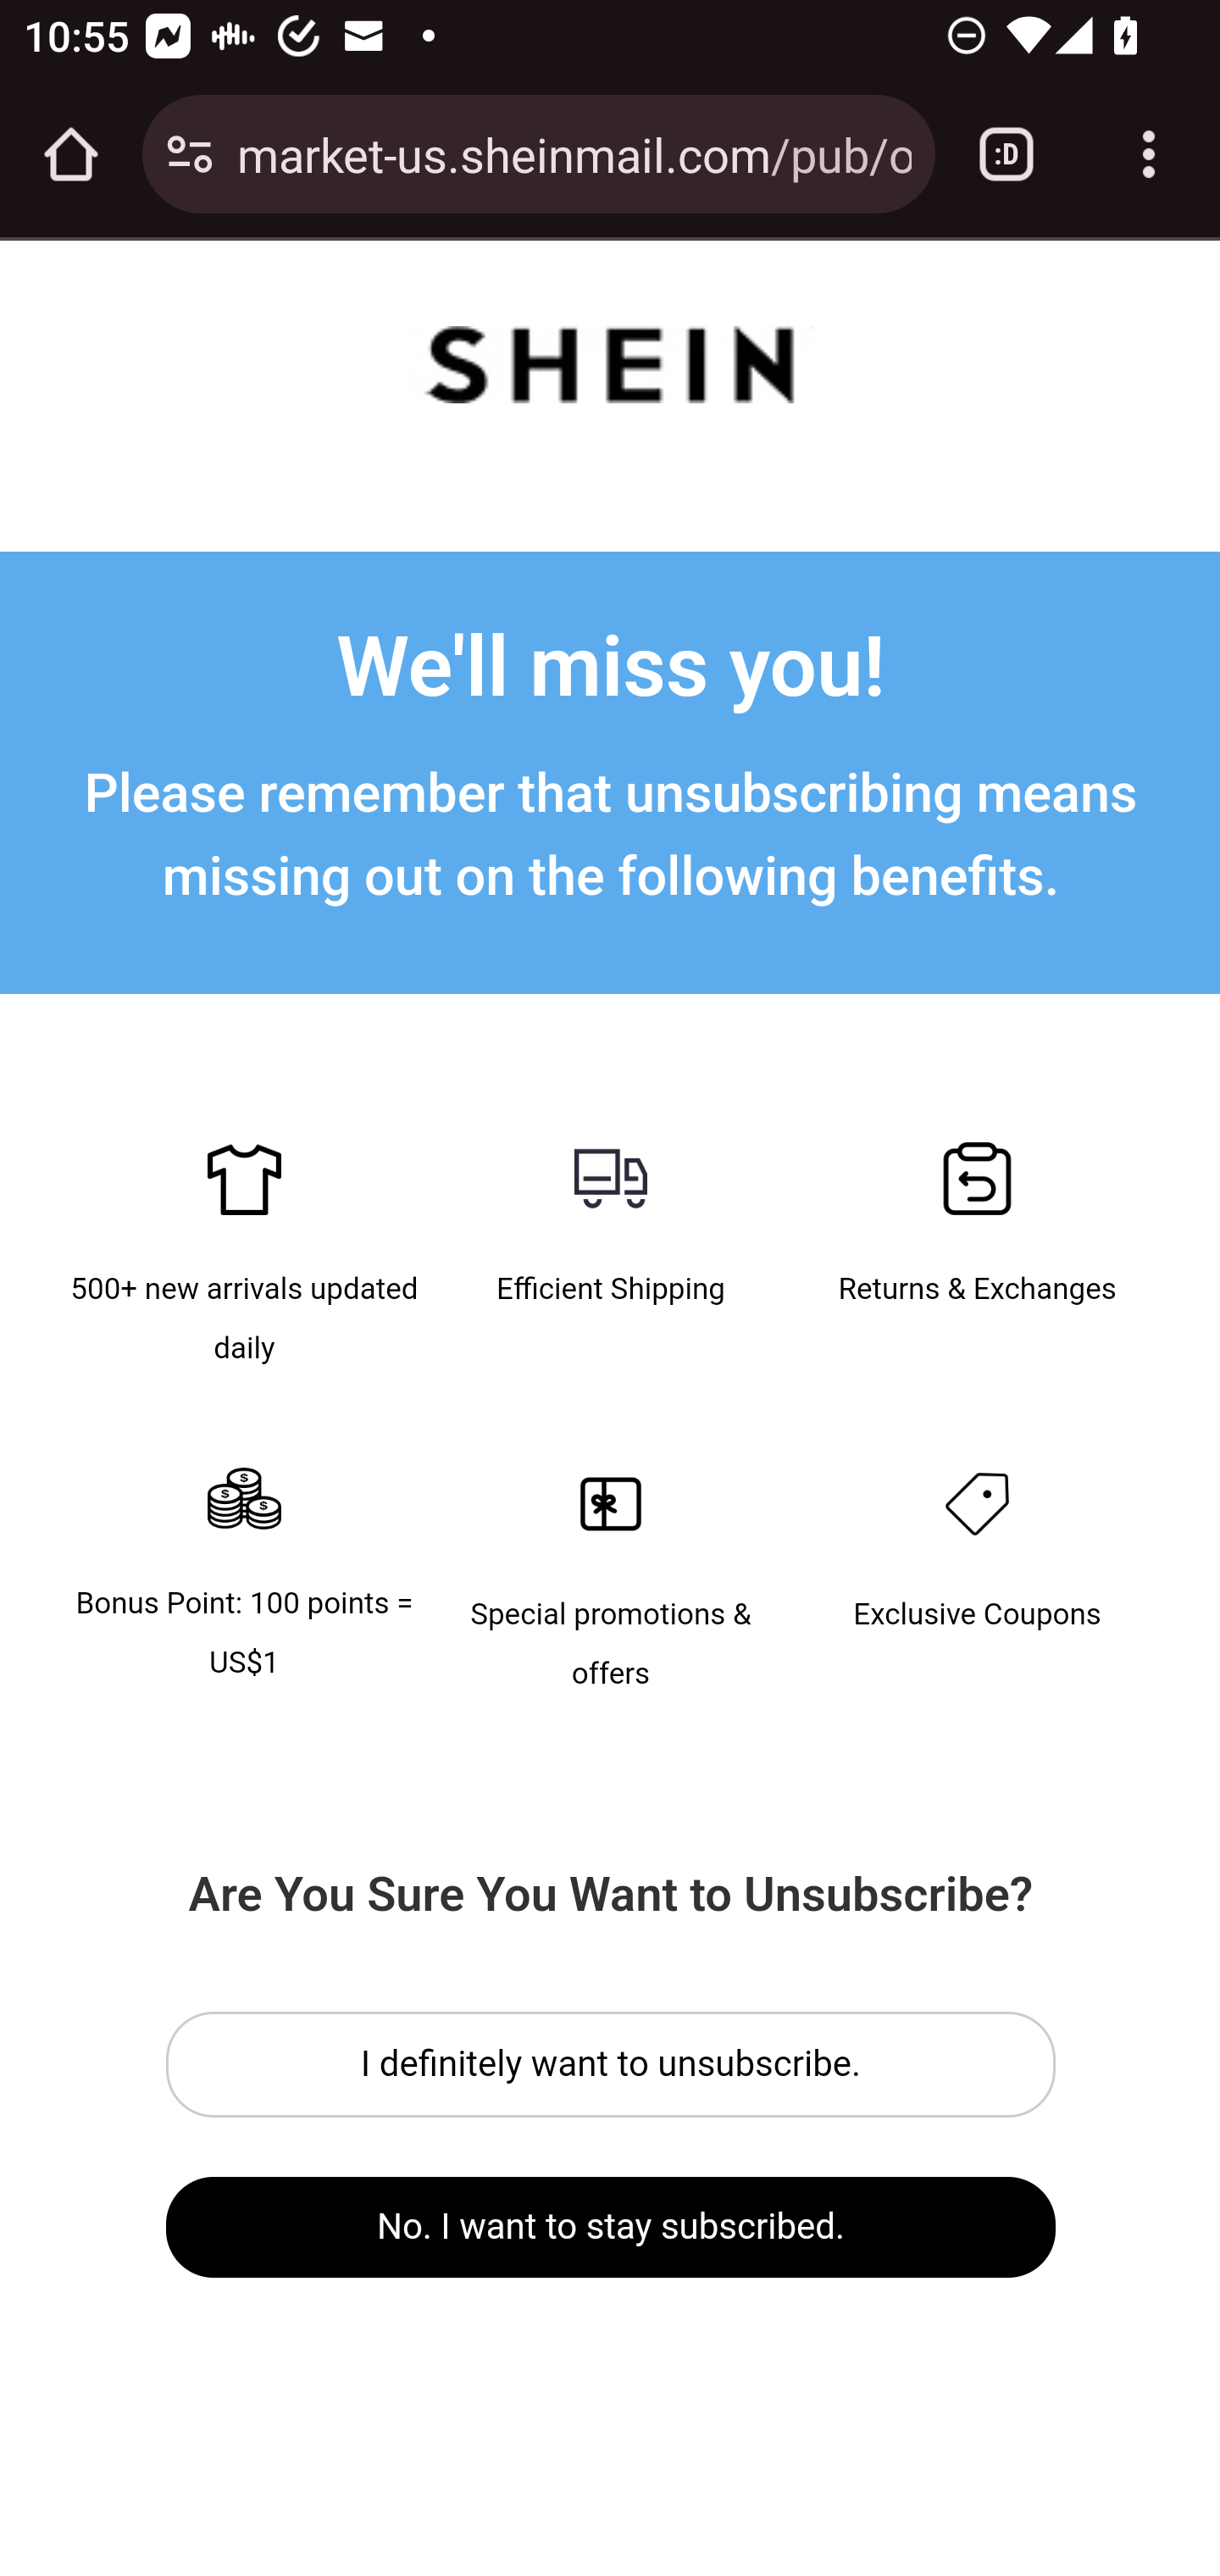 The height and width of the screenshot is (2576, 1220). I want to click on Customize and control Google Chrome, so click(1149, 154).